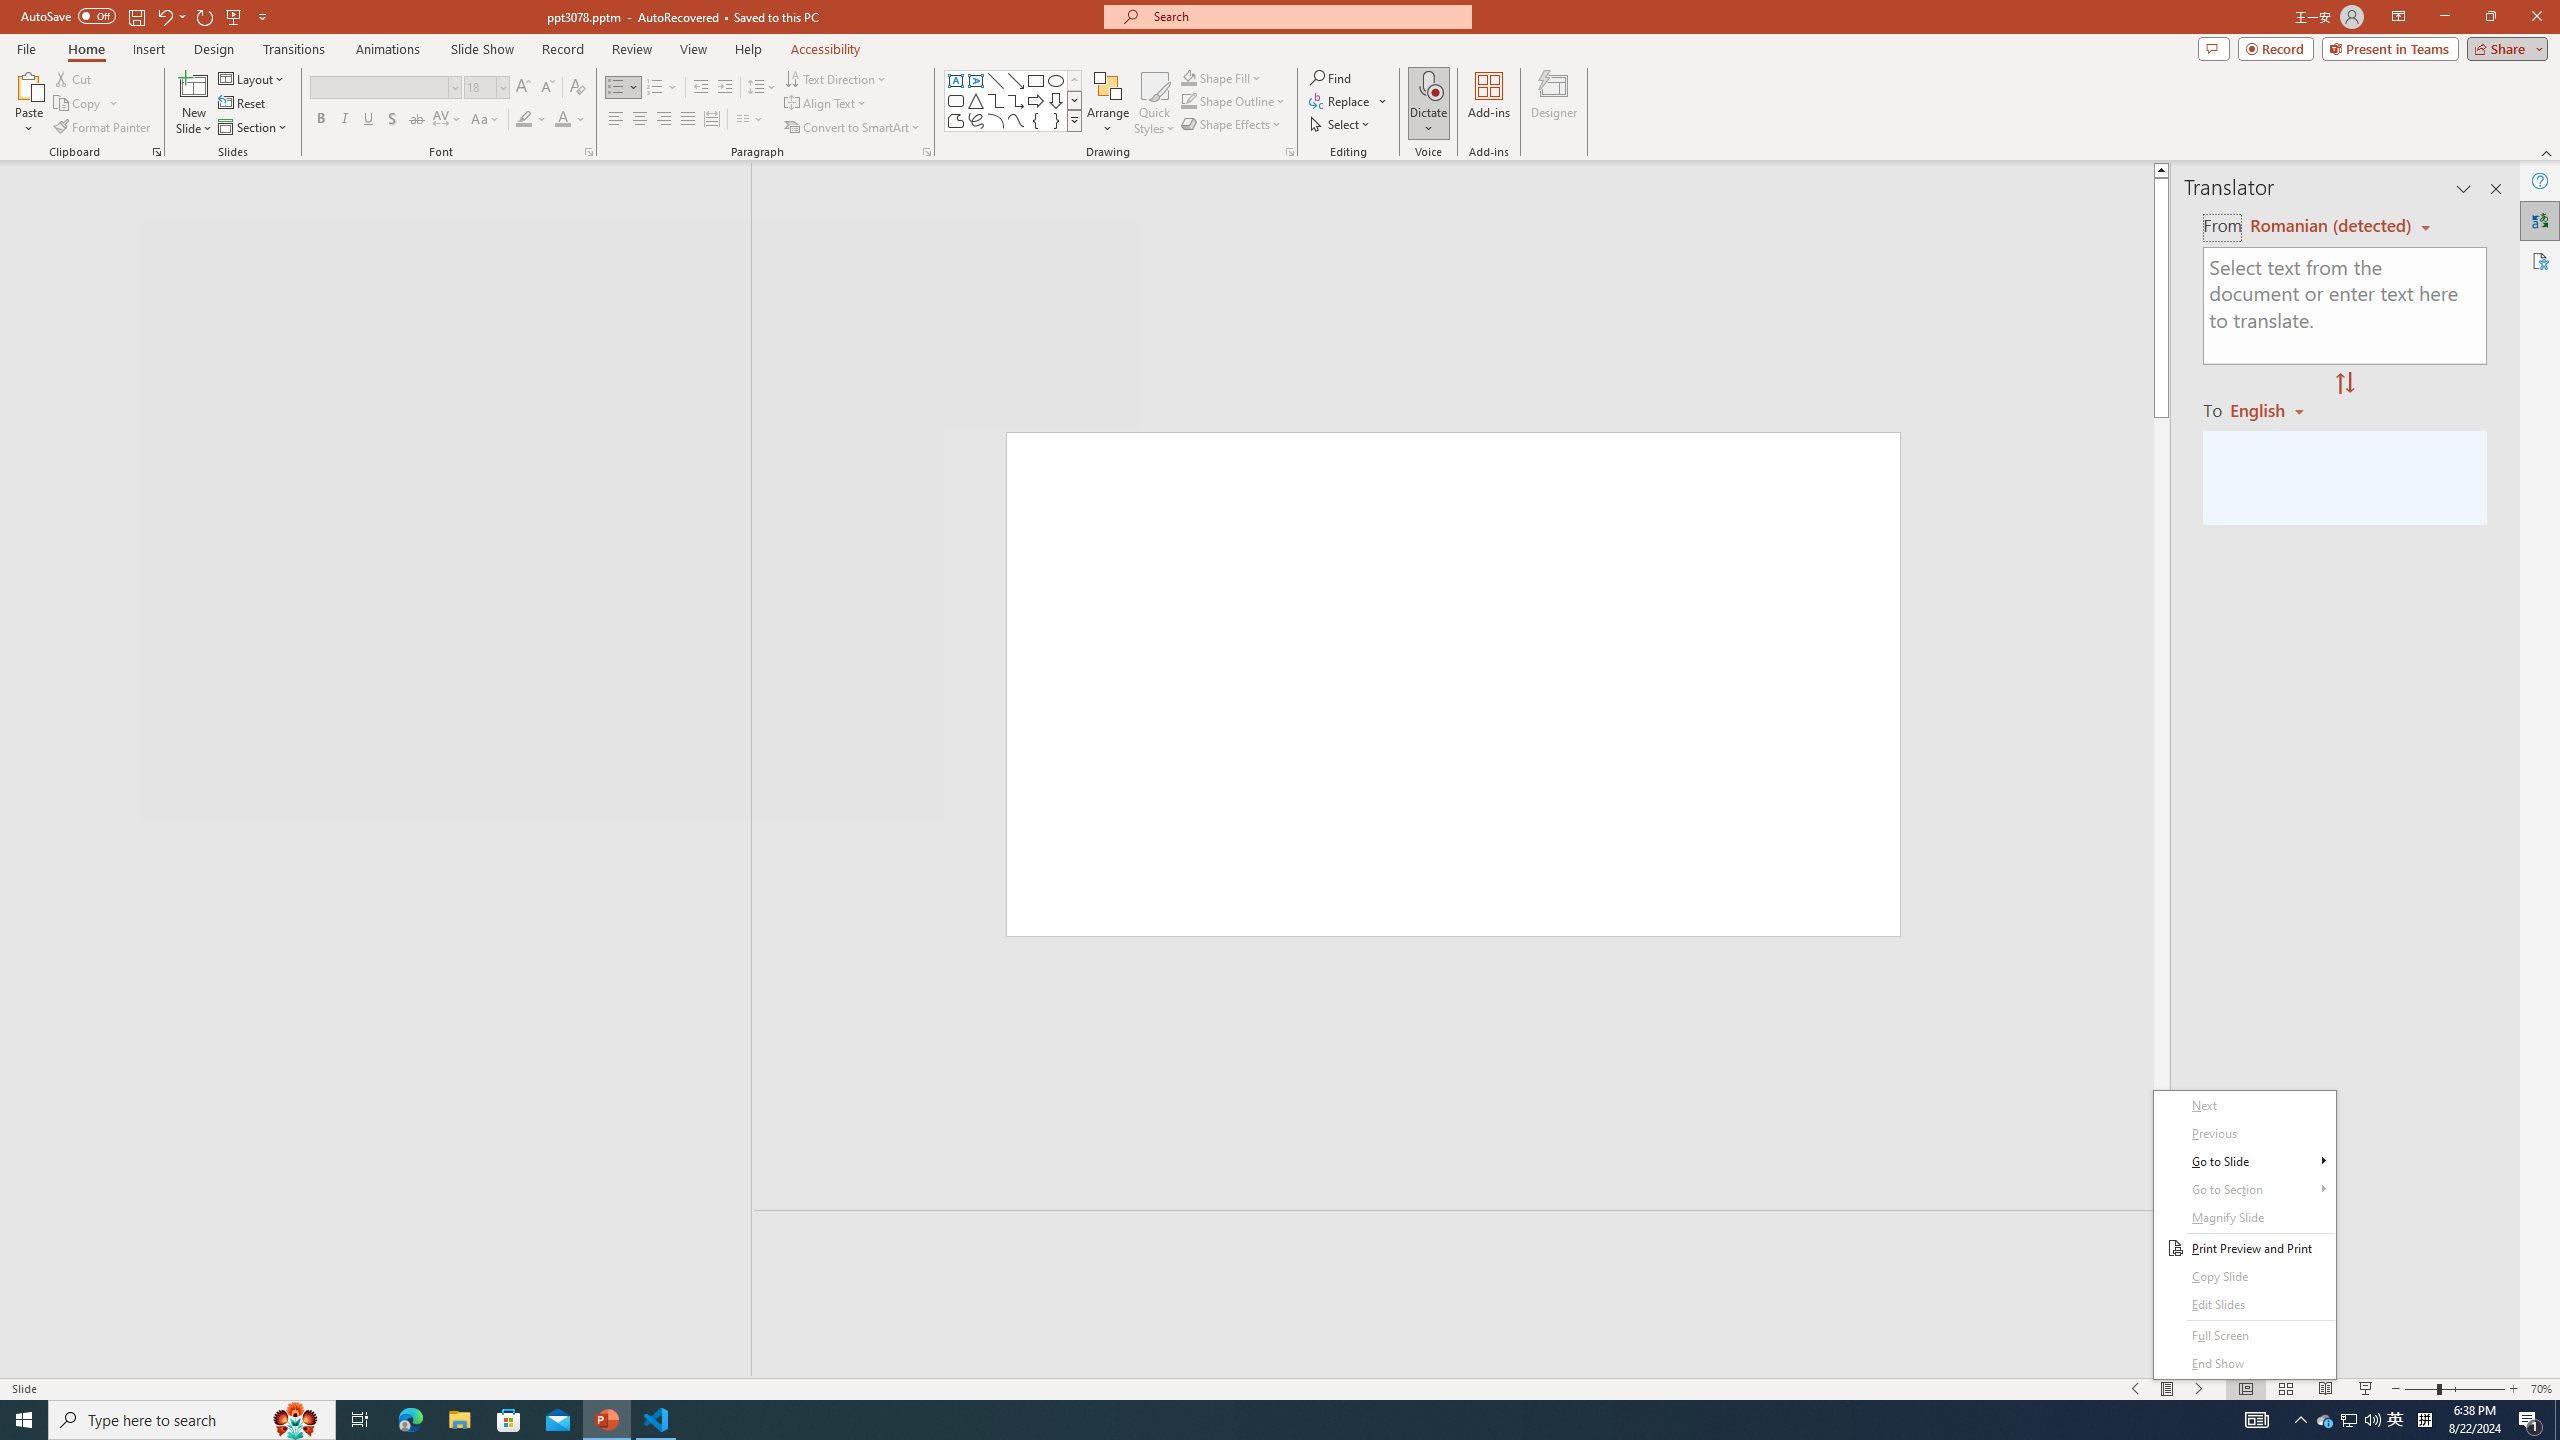 Image resolution: width=2560 pixels, height=1440 pixels. Describe the element at coordinates (640, 120) in the screenshot. I see `Center` at that location.